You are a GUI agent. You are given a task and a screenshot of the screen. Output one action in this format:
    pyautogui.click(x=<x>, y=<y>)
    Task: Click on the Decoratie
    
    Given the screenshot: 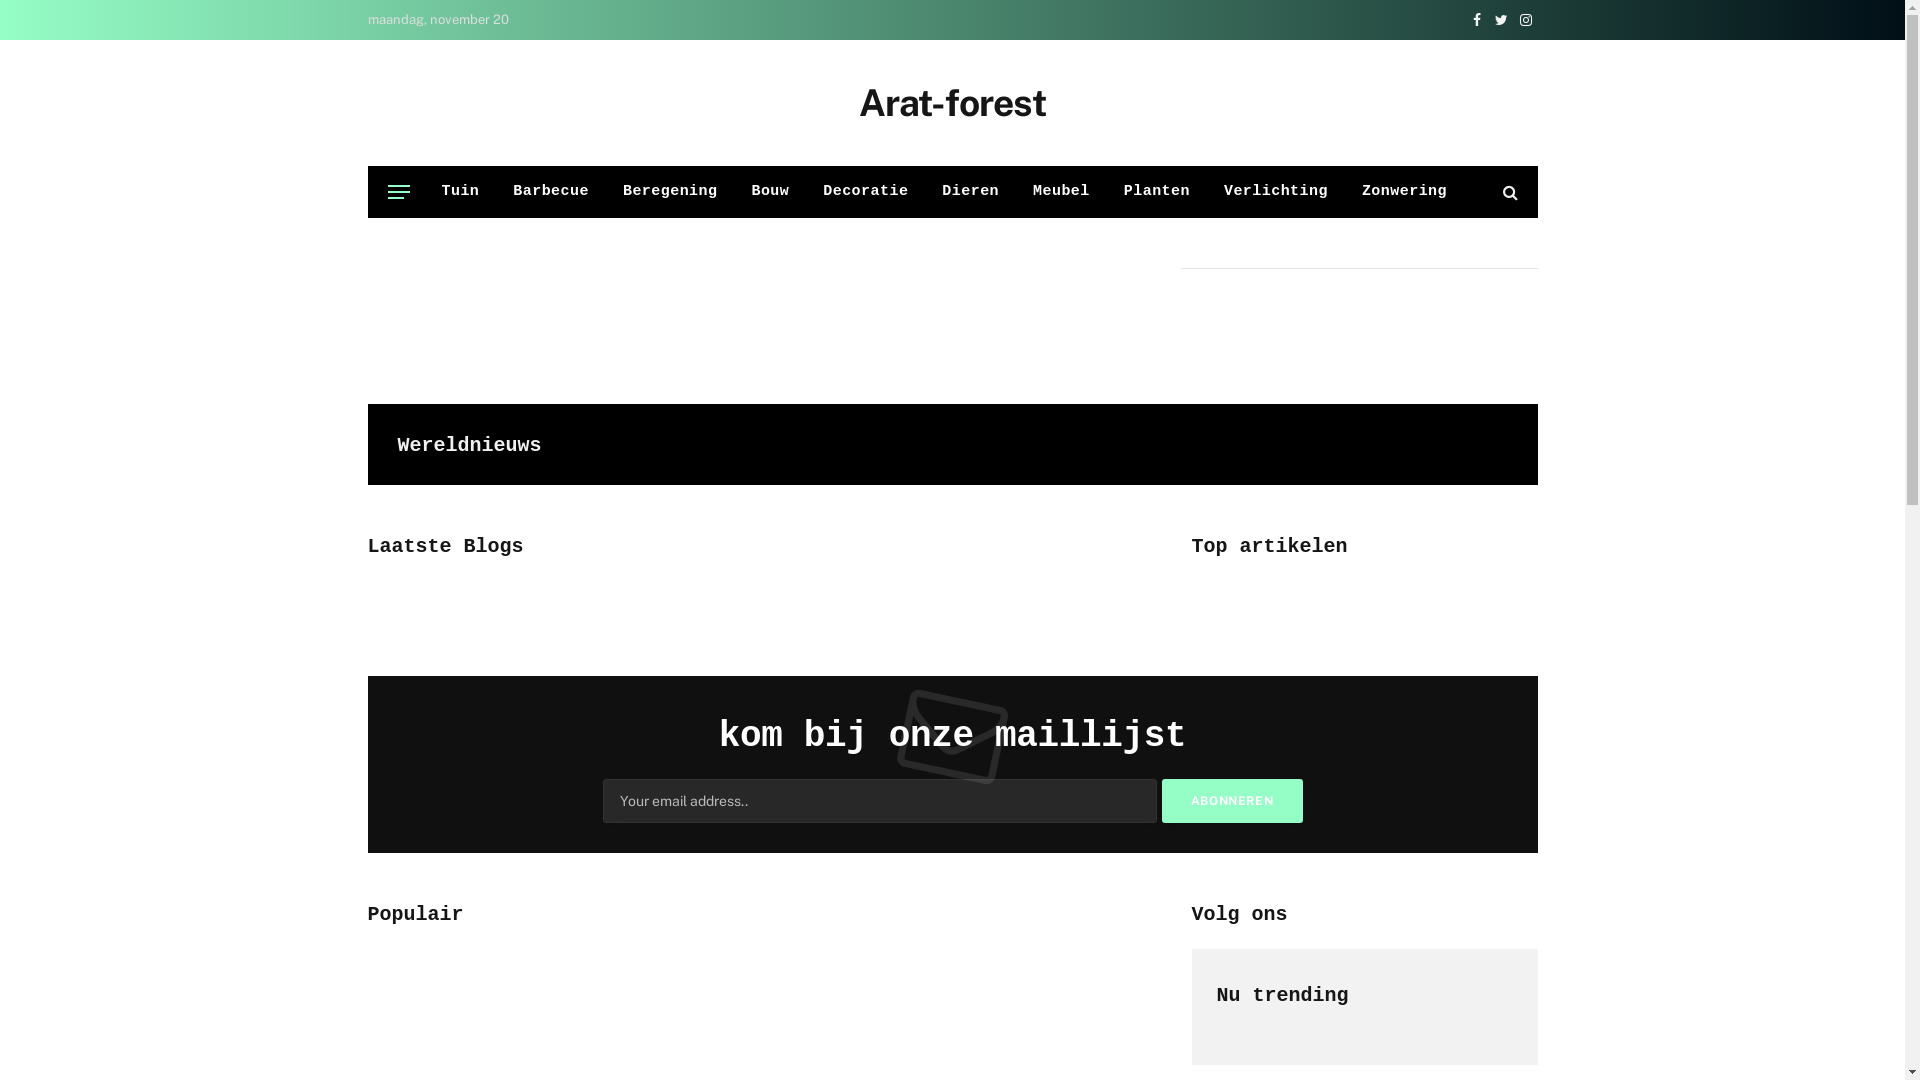 What is the action you would take?
    pyautogui.click(x=866, y=192)
    